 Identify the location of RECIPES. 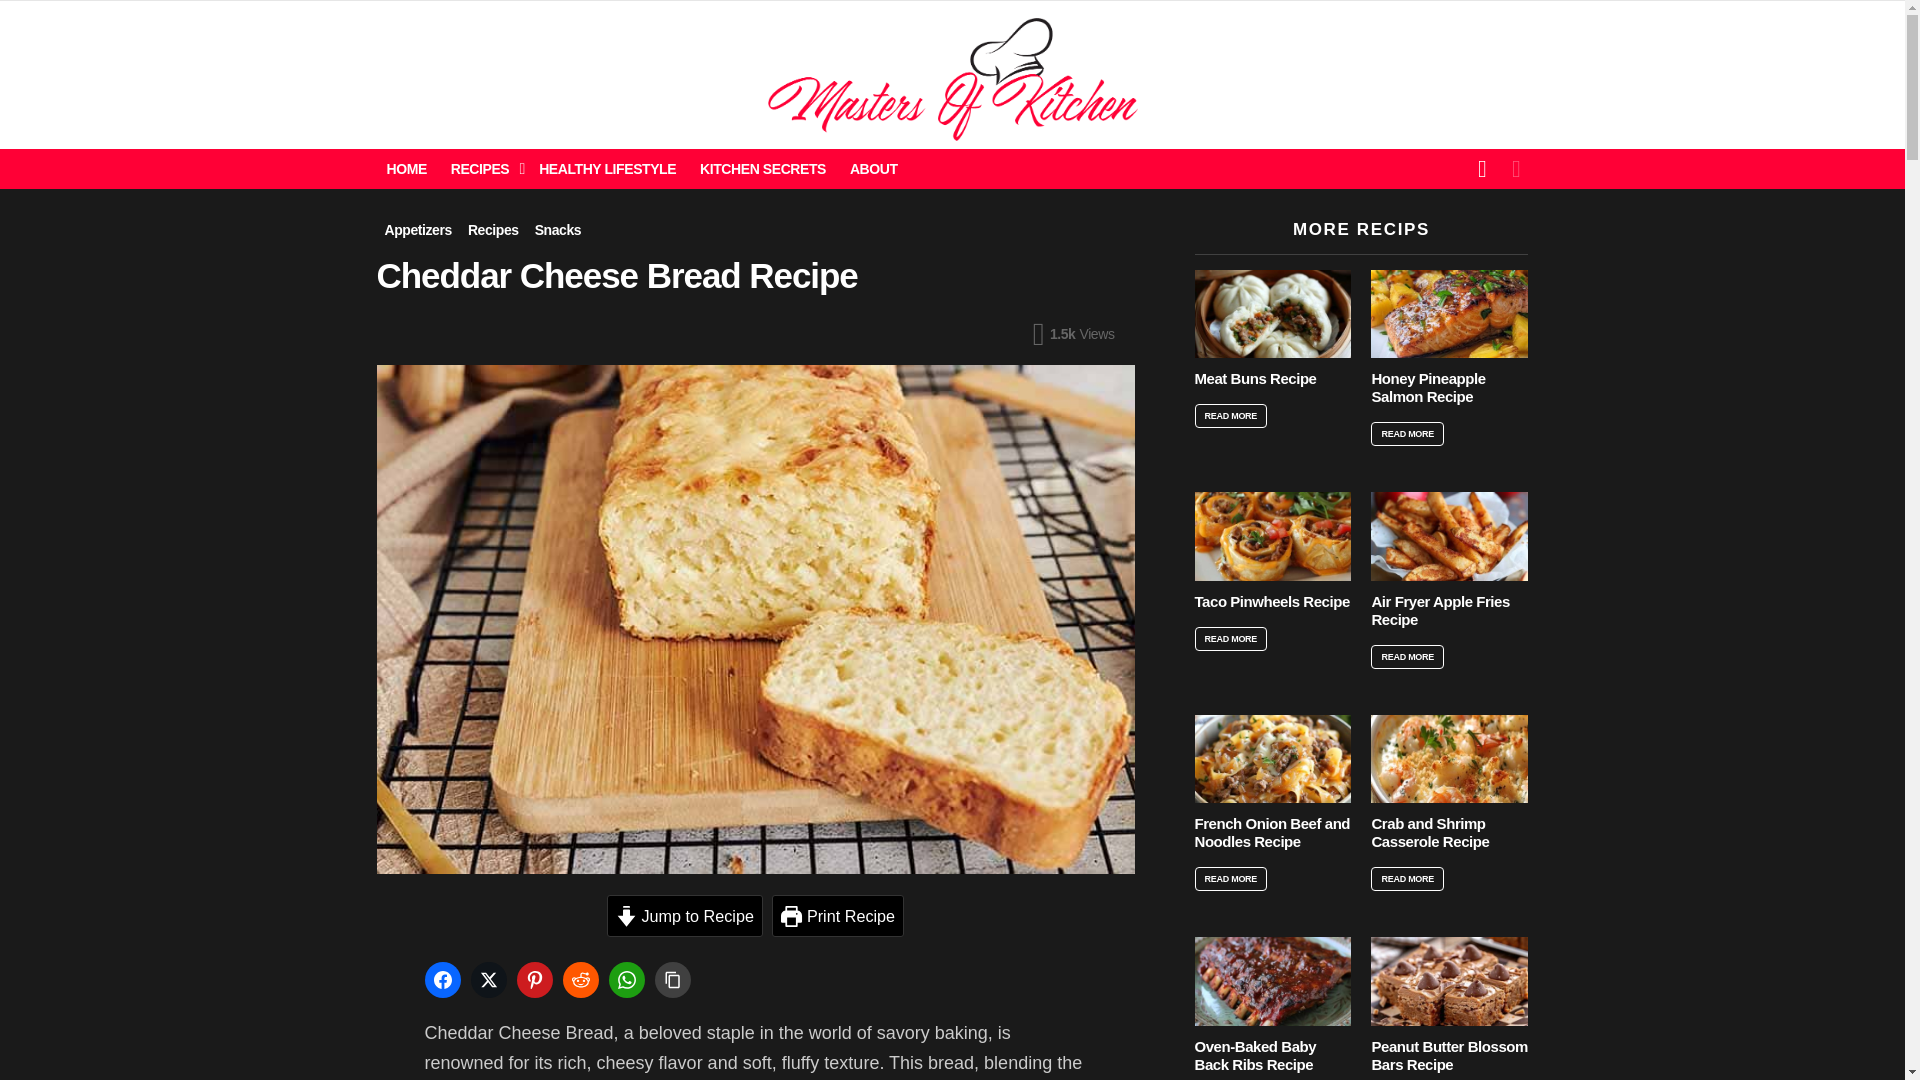
(484, 168).